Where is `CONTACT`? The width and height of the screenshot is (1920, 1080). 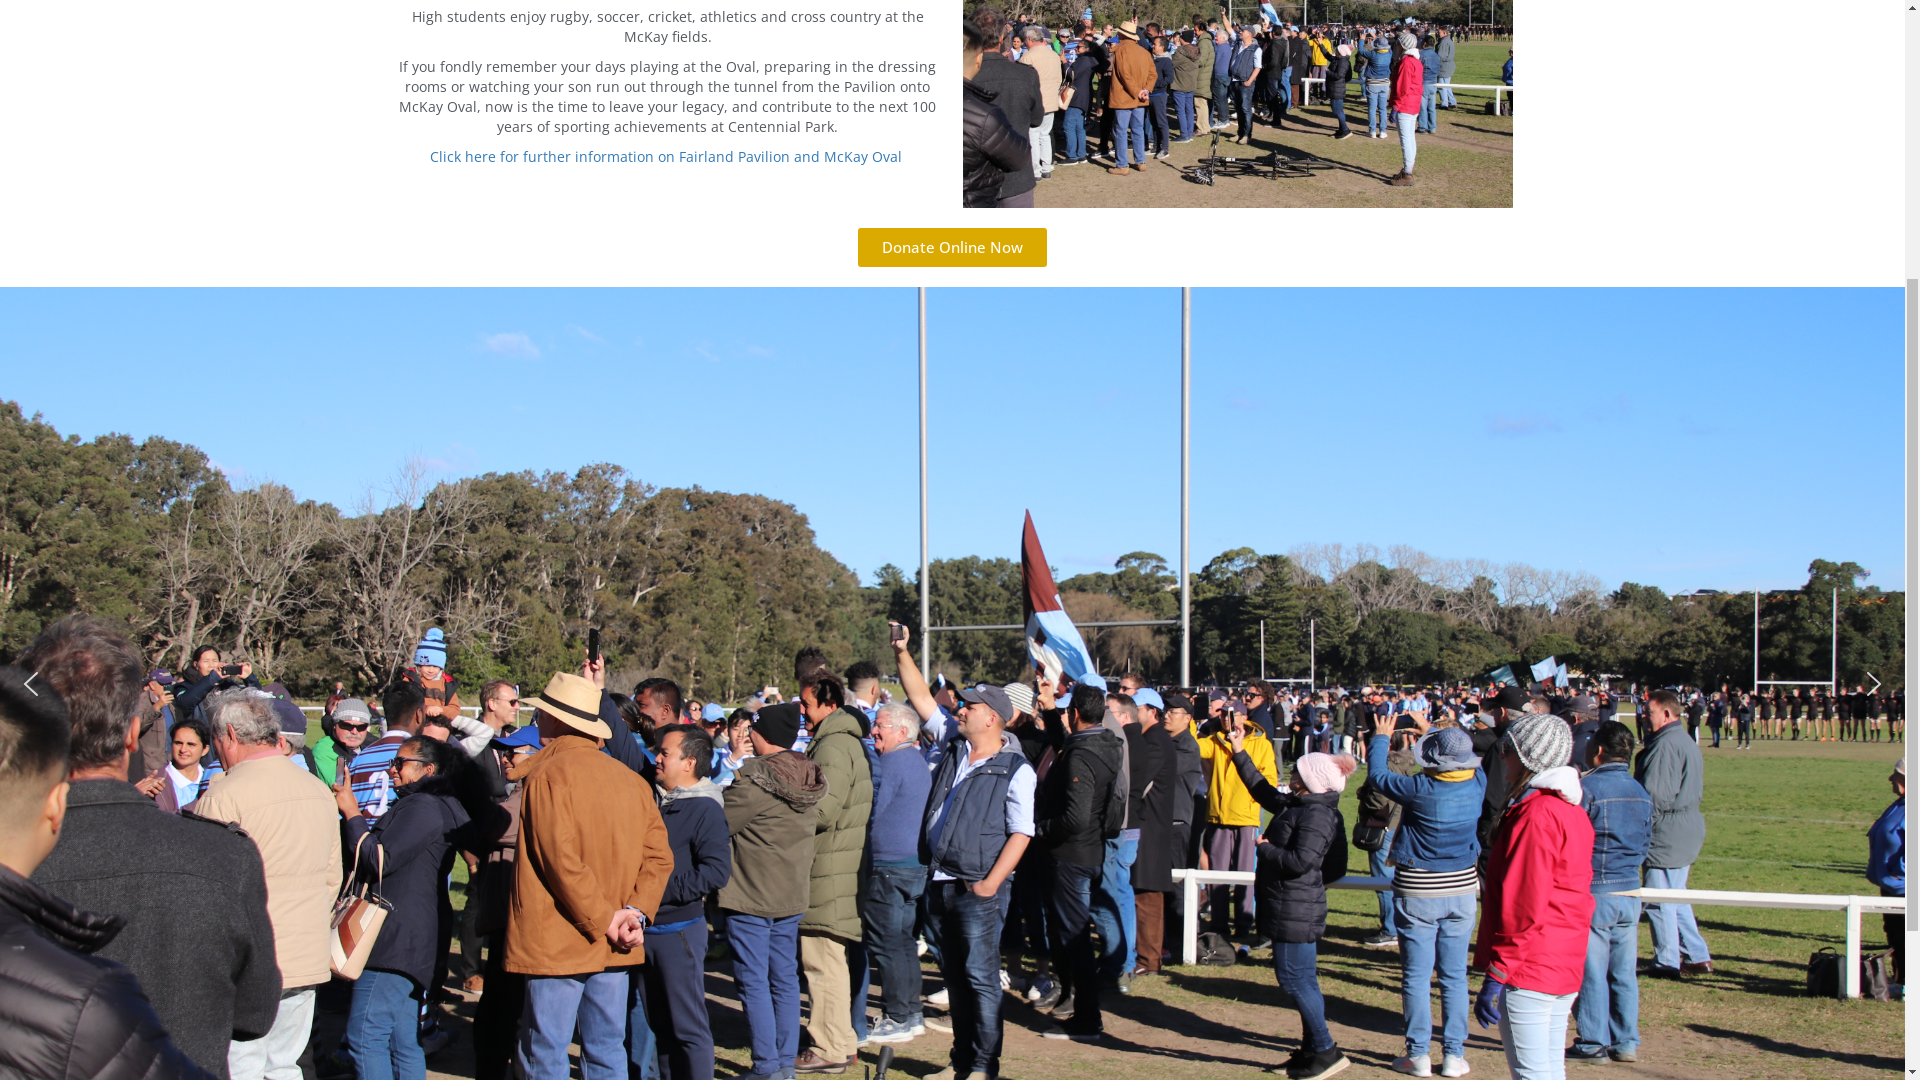 CONTACT is located at coordinates (1170, 102).